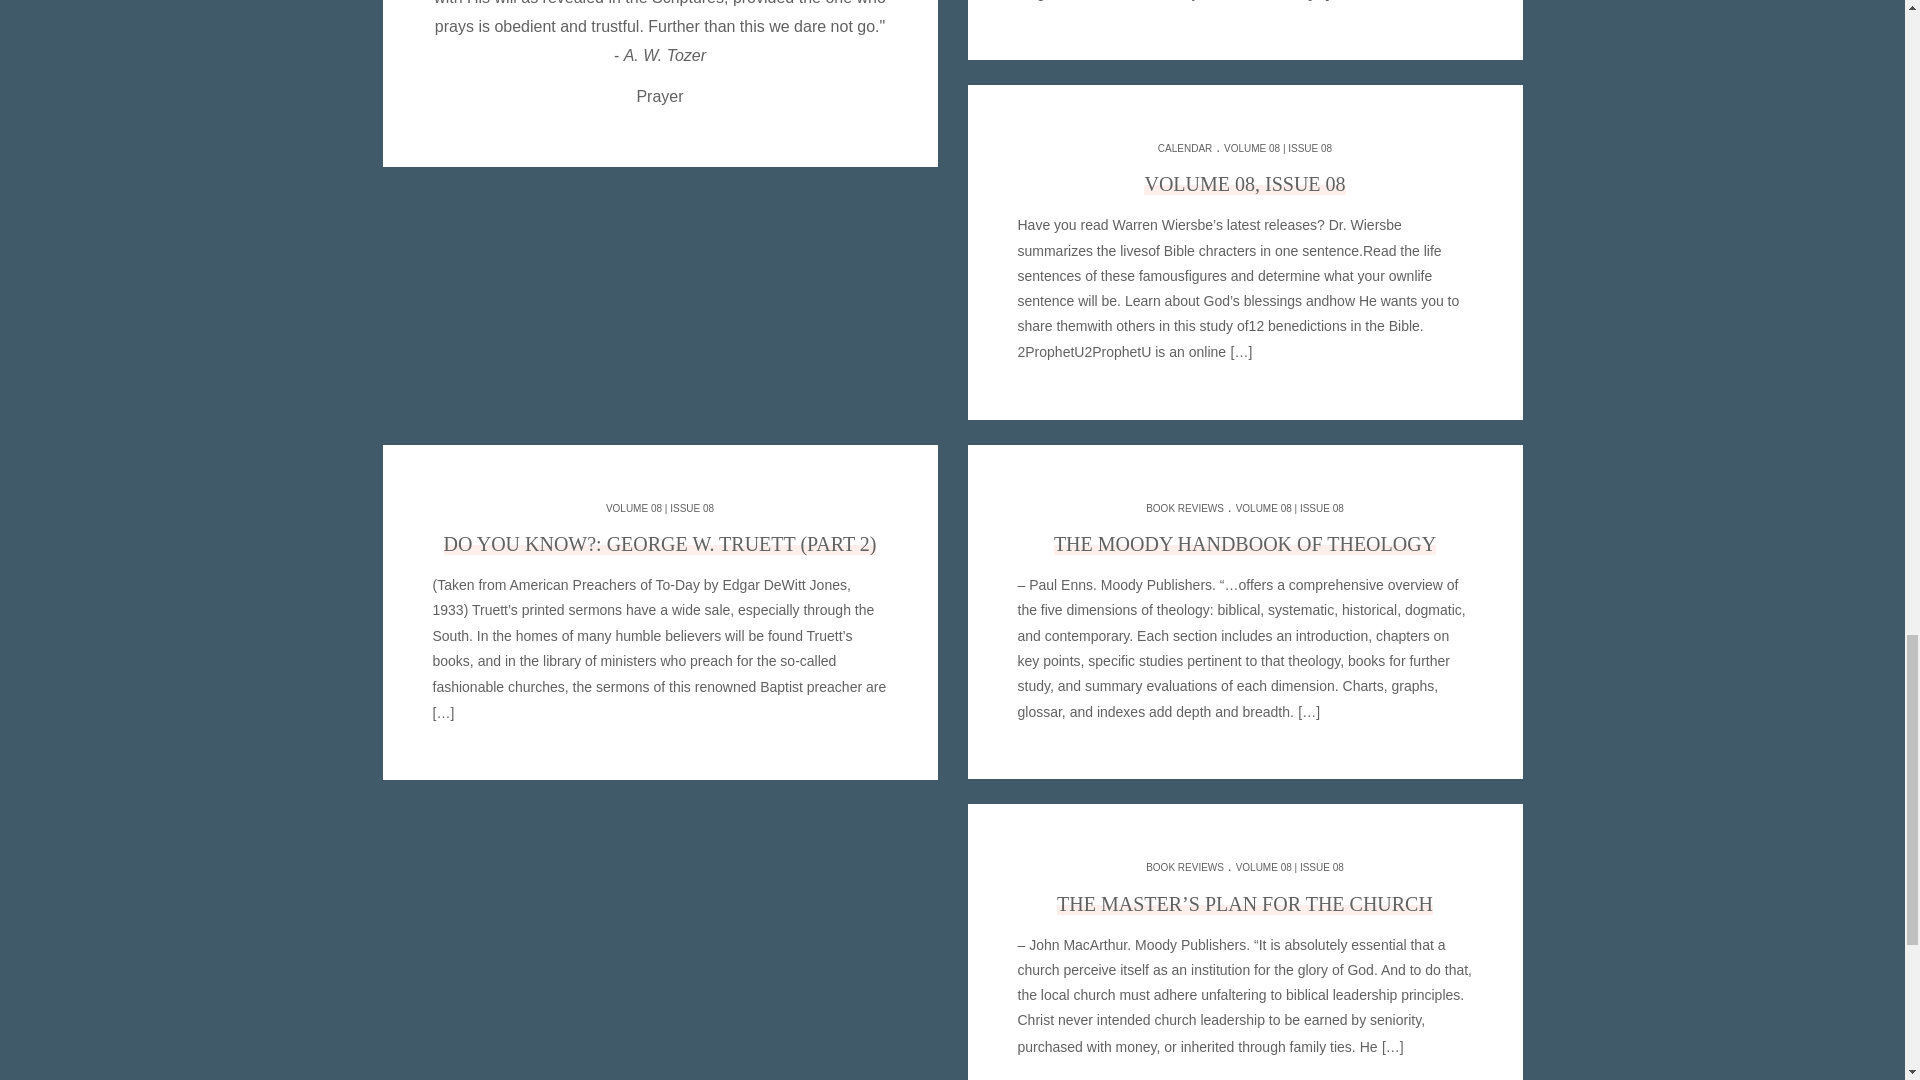  I want to click on Read More, so click(658, 726).